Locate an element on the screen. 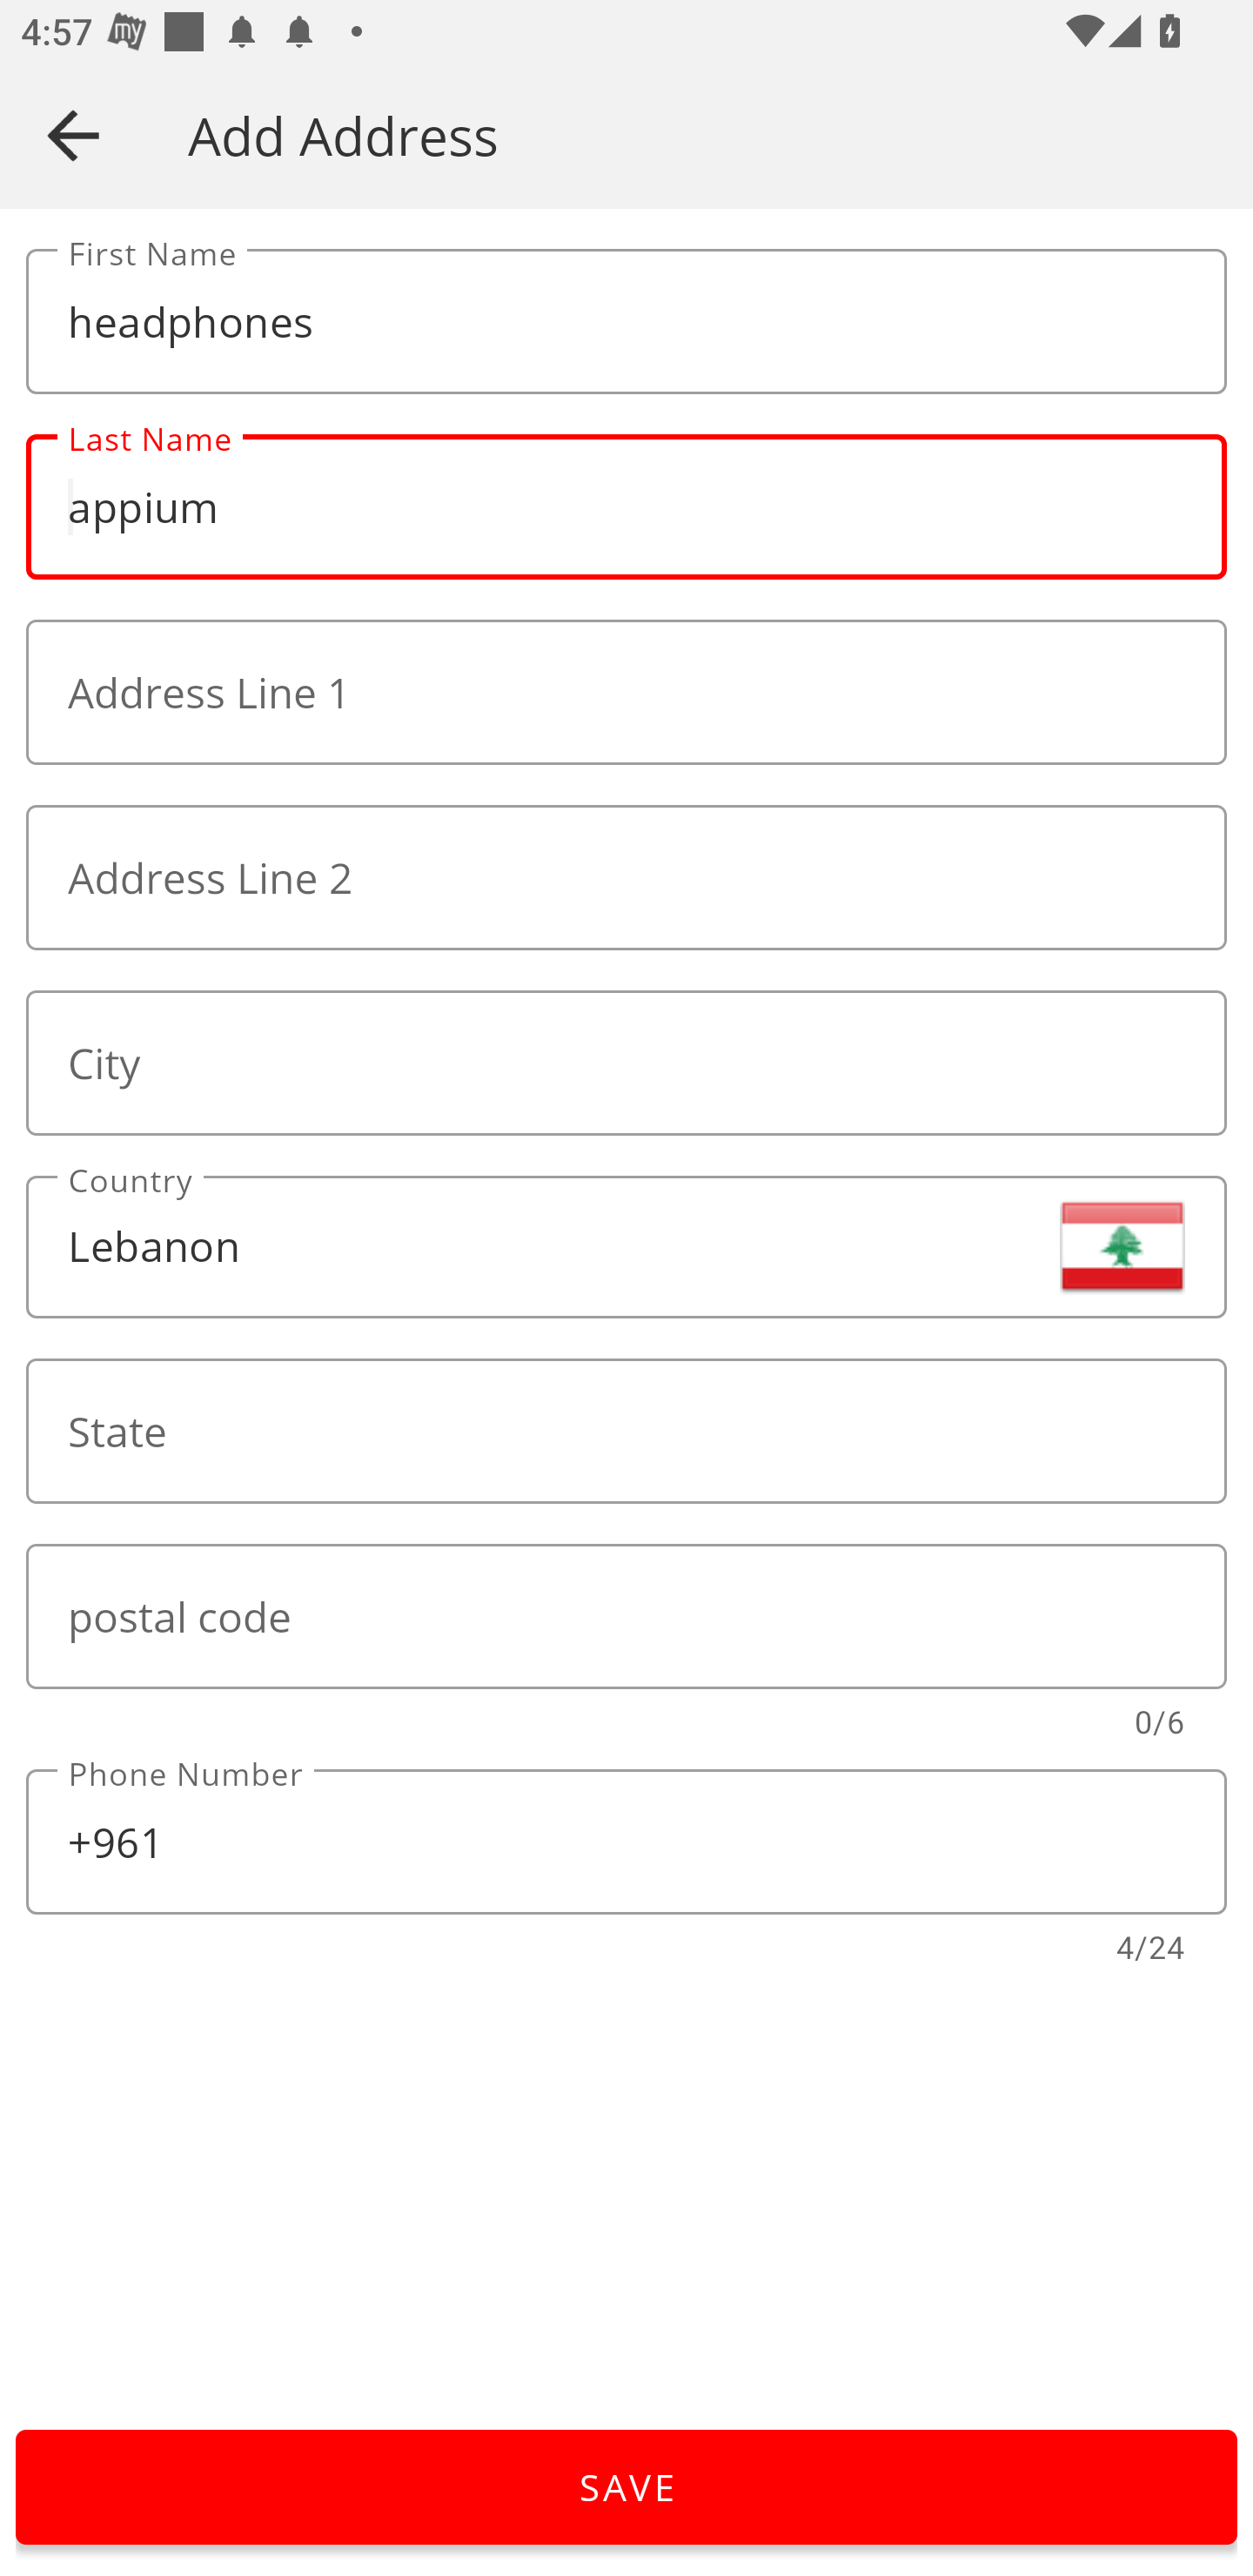  City is located at coordinates (626, 1062).